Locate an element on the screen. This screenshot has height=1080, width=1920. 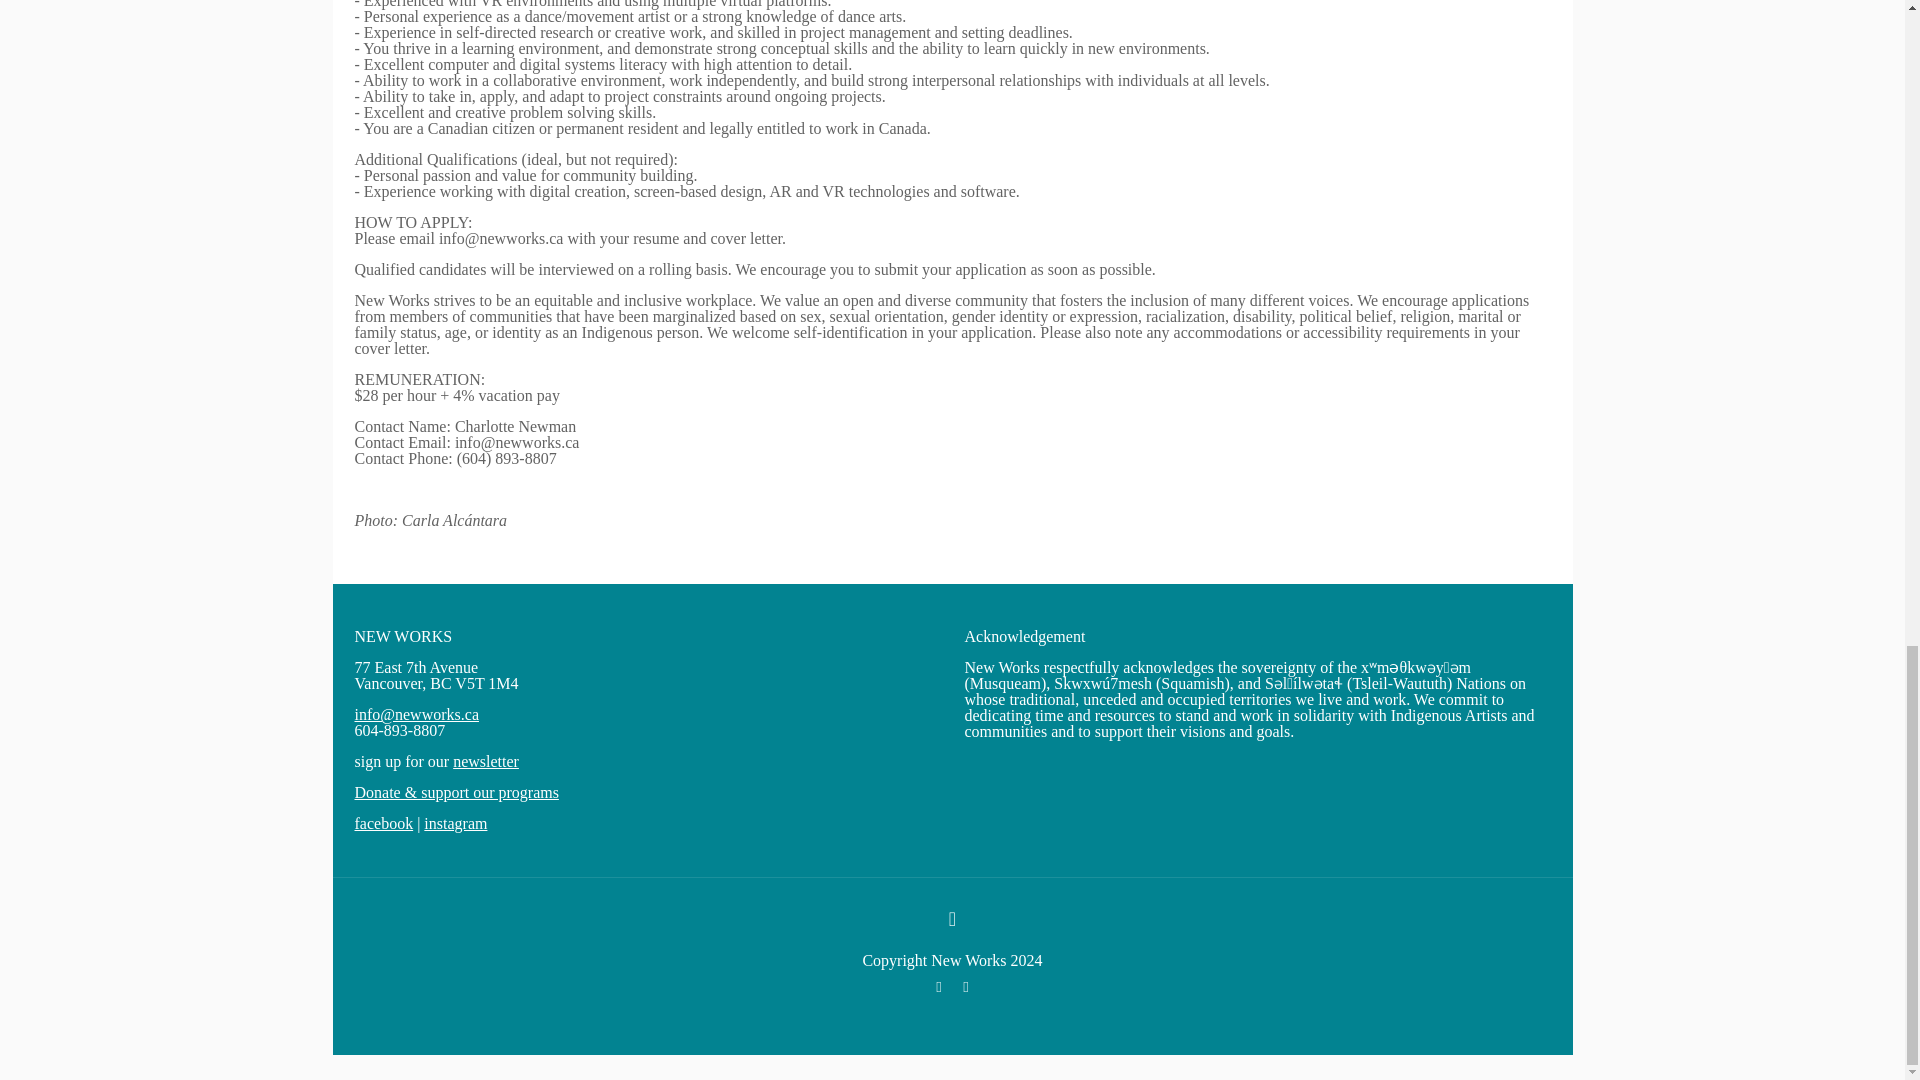
Facebook is located at coordinates (938, 986).